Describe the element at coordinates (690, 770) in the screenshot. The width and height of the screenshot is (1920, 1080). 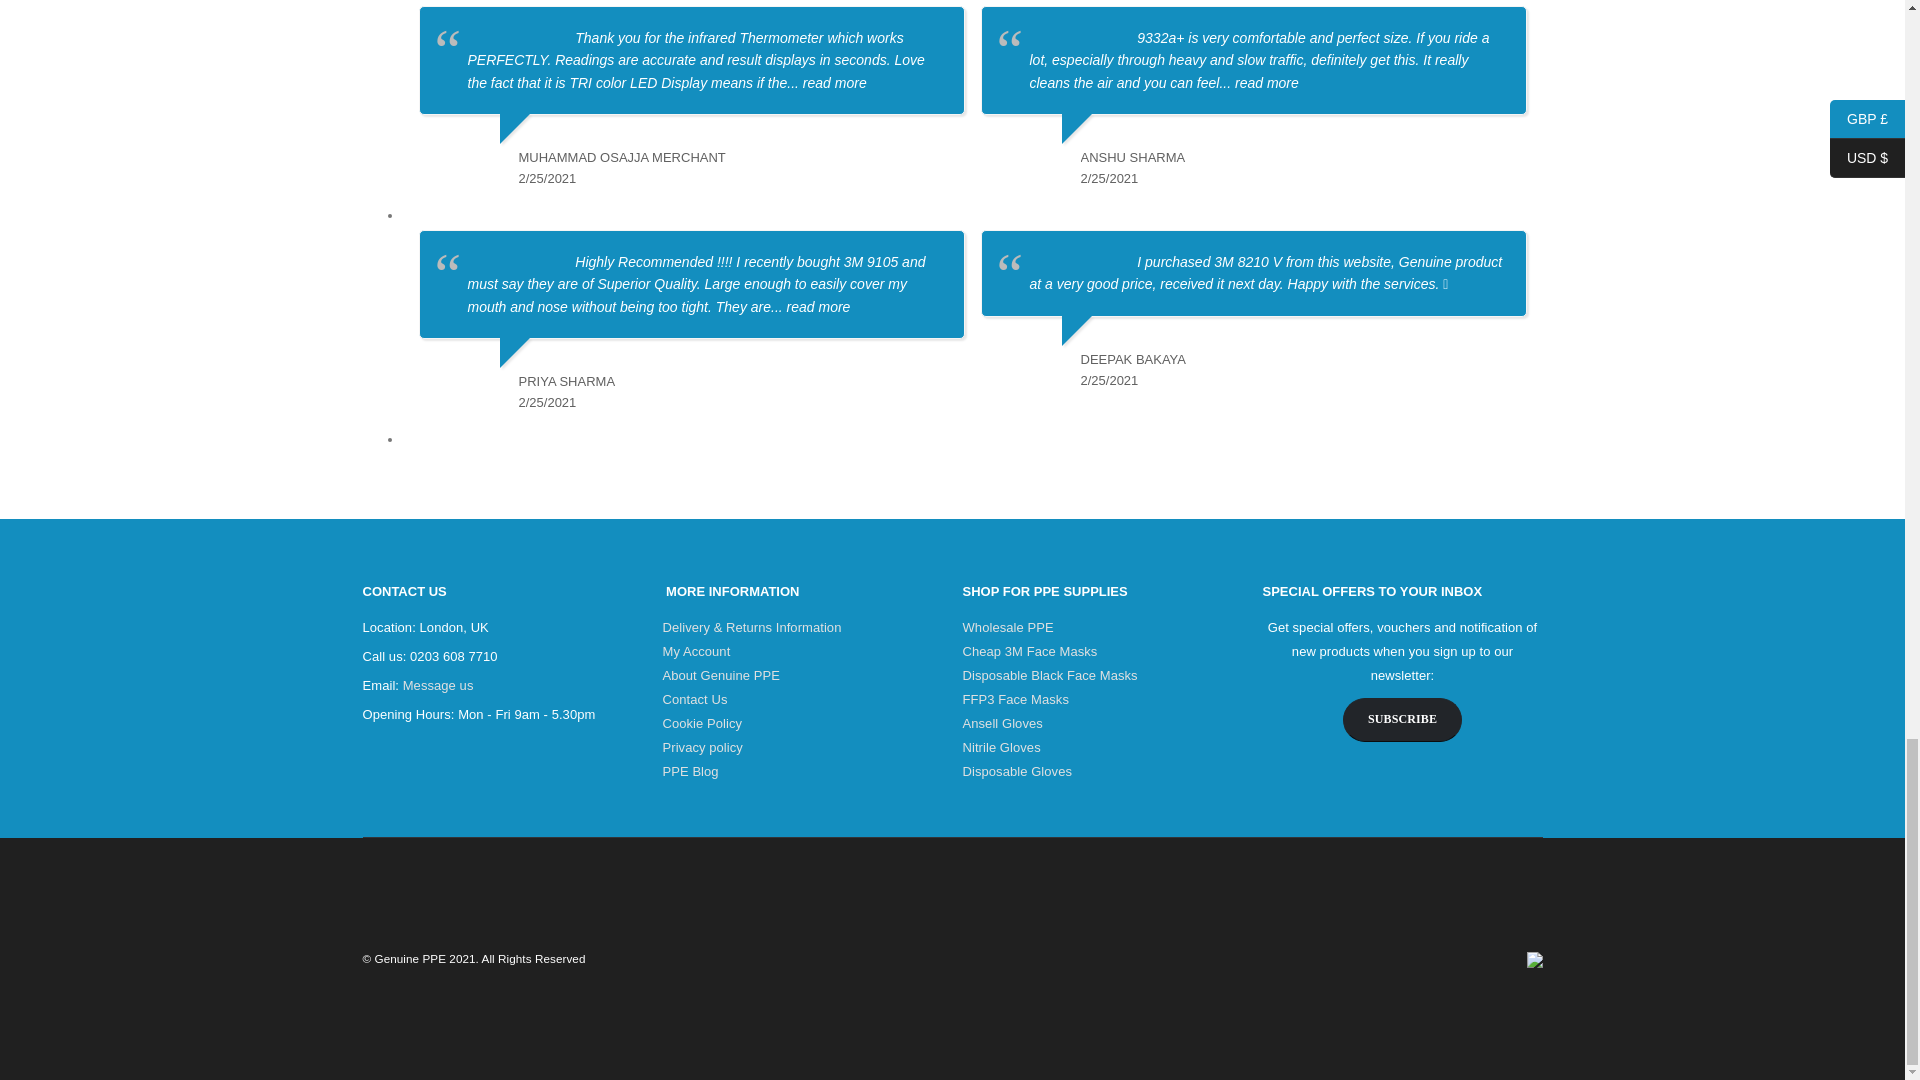
I see `PPE Blog` at that location.